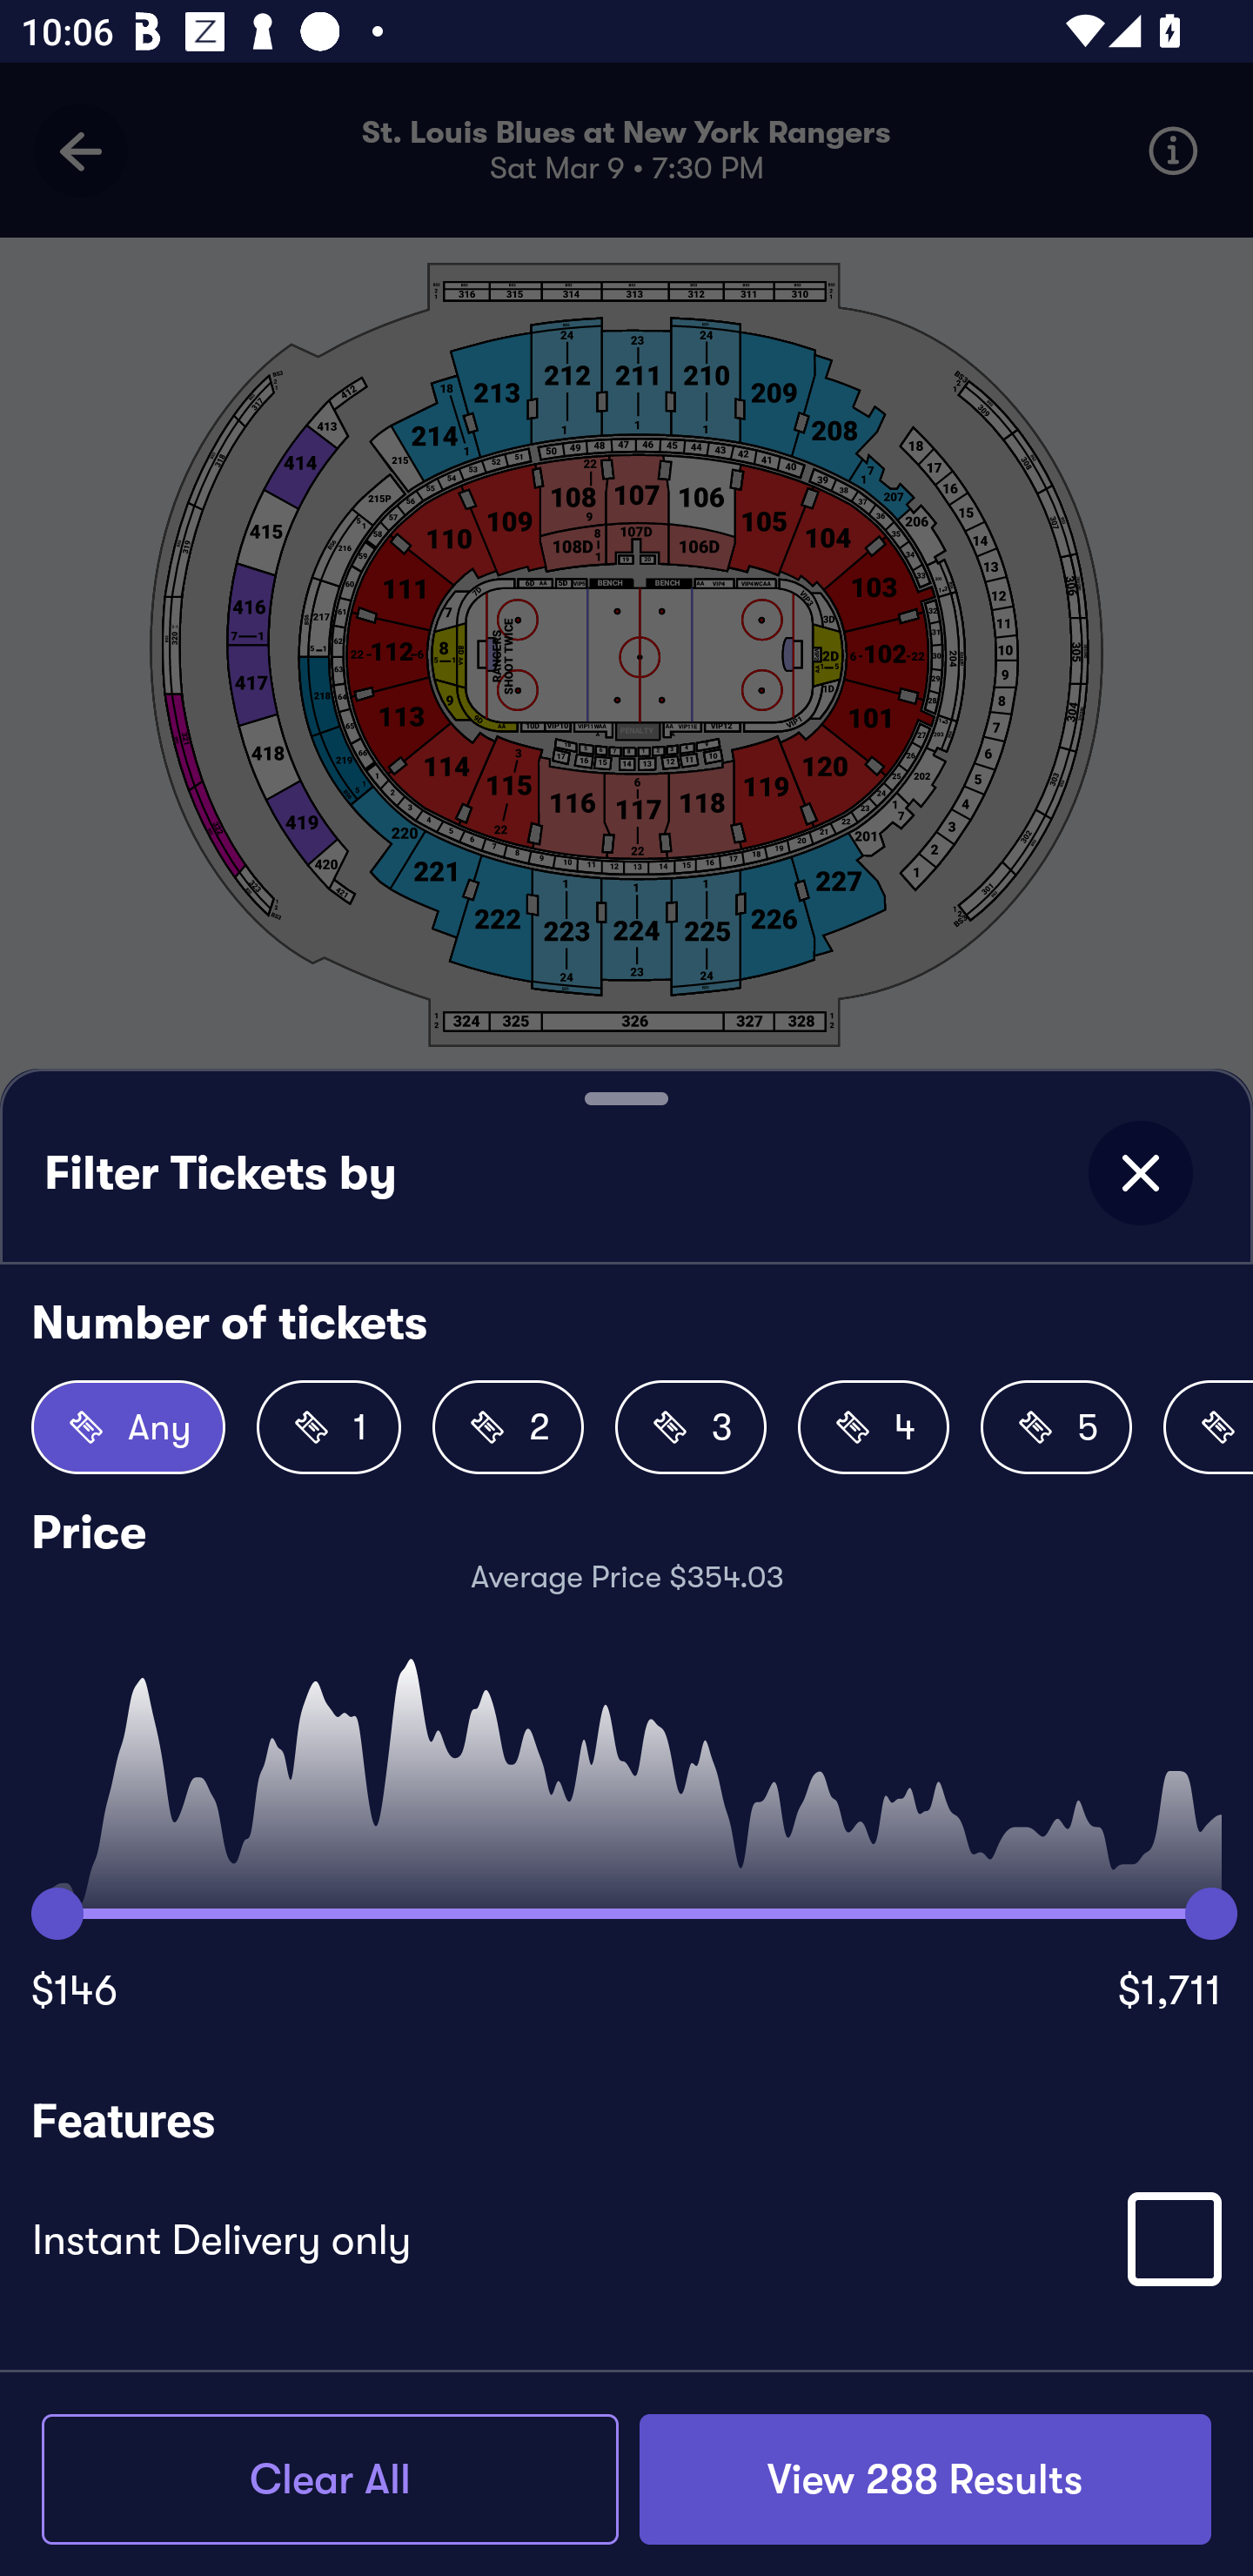  What do you see at coordinates (508, 1427) in the screenshot?
I see `2` at bounding box center [508, 1427].